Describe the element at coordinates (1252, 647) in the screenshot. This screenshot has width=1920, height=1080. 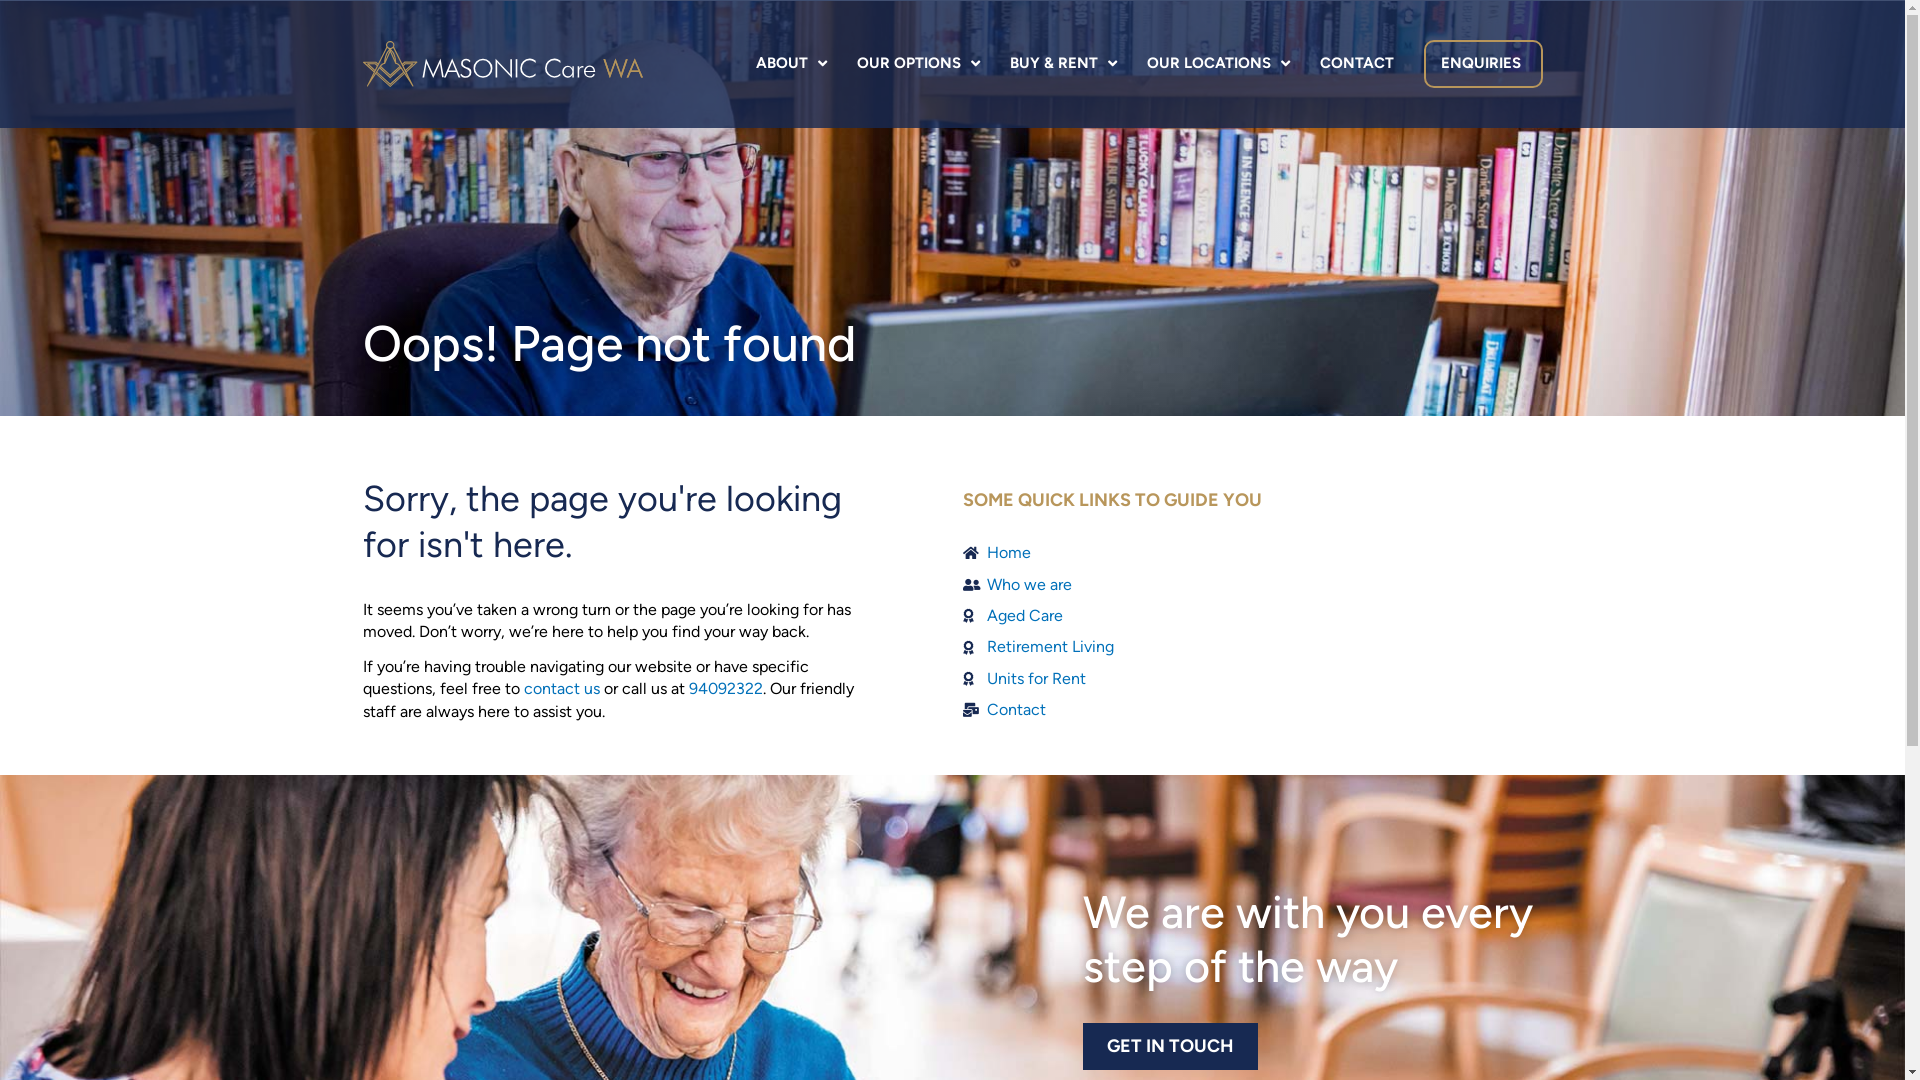
I see `Retirement Living` at that location.